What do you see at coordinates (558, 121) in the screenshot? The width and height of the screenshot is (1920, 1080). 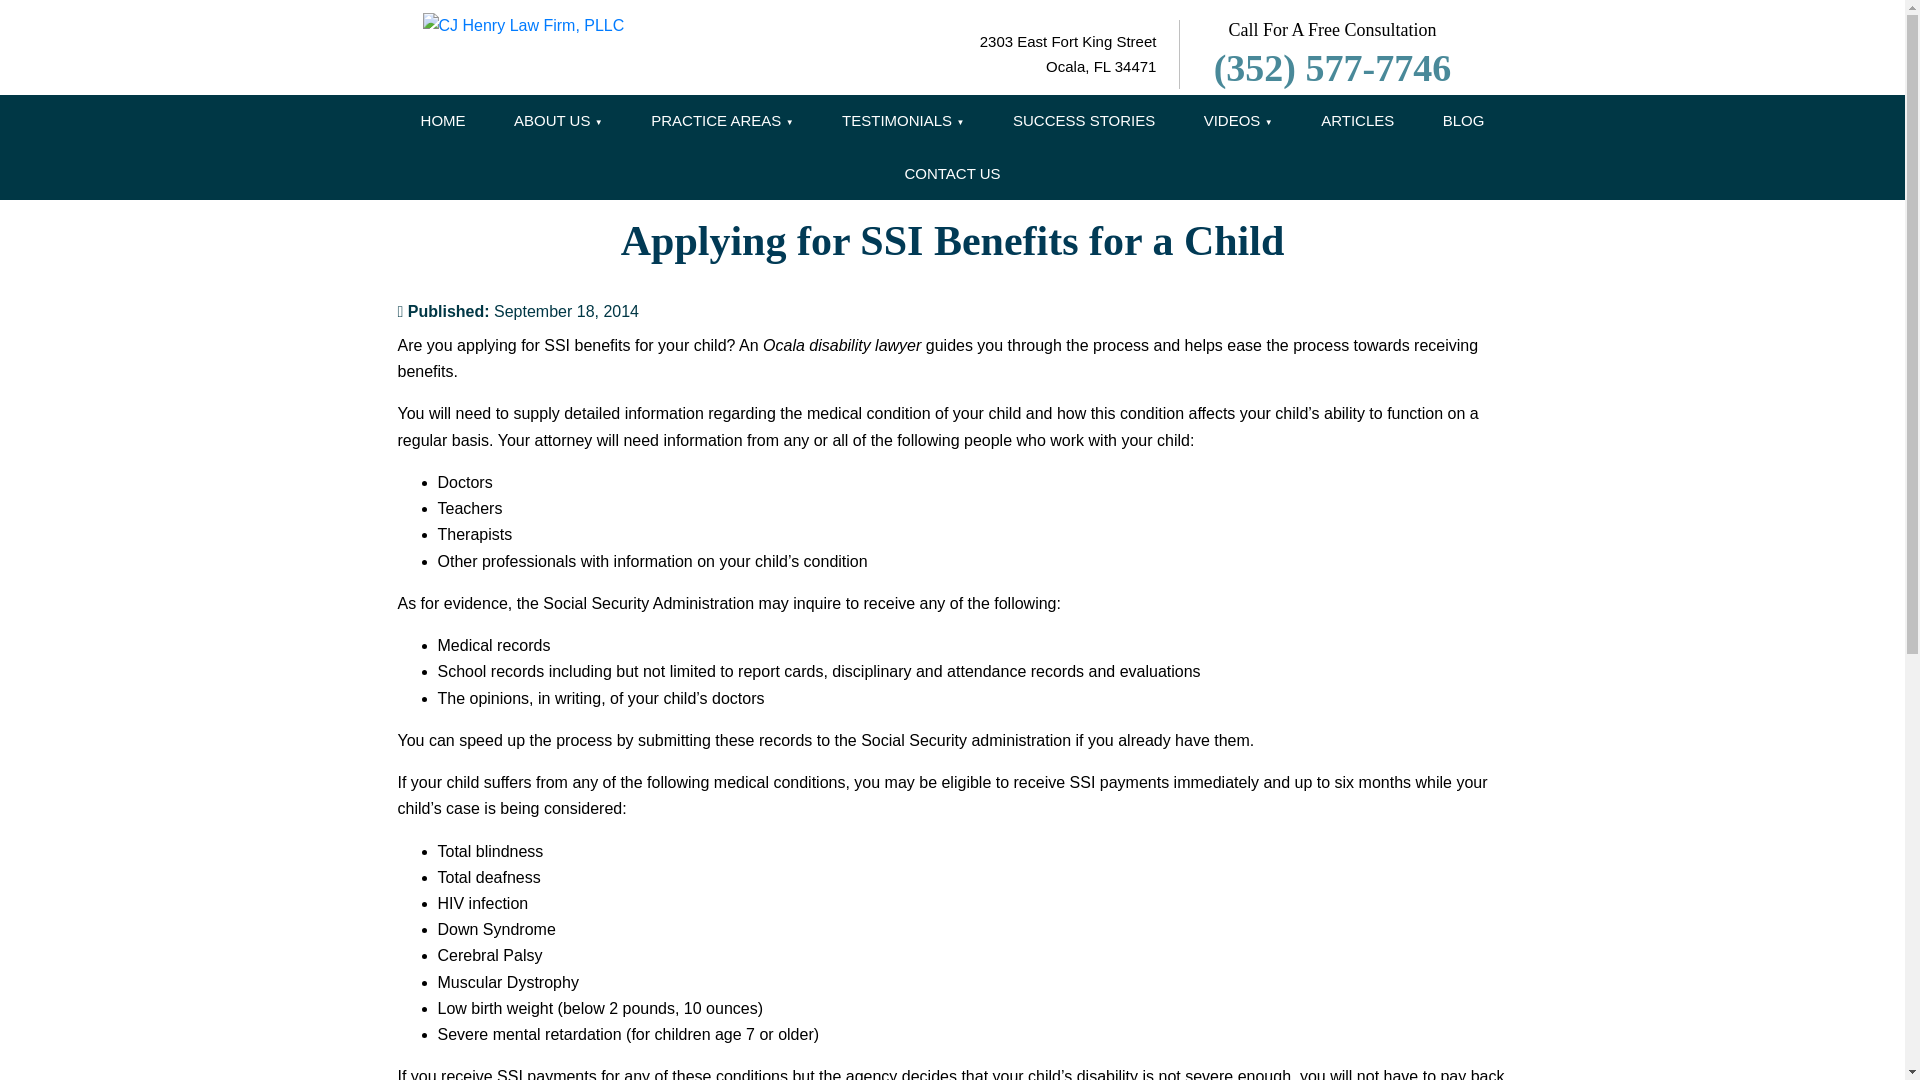 I see `ABOUT US` at bounding box center [558, 121].